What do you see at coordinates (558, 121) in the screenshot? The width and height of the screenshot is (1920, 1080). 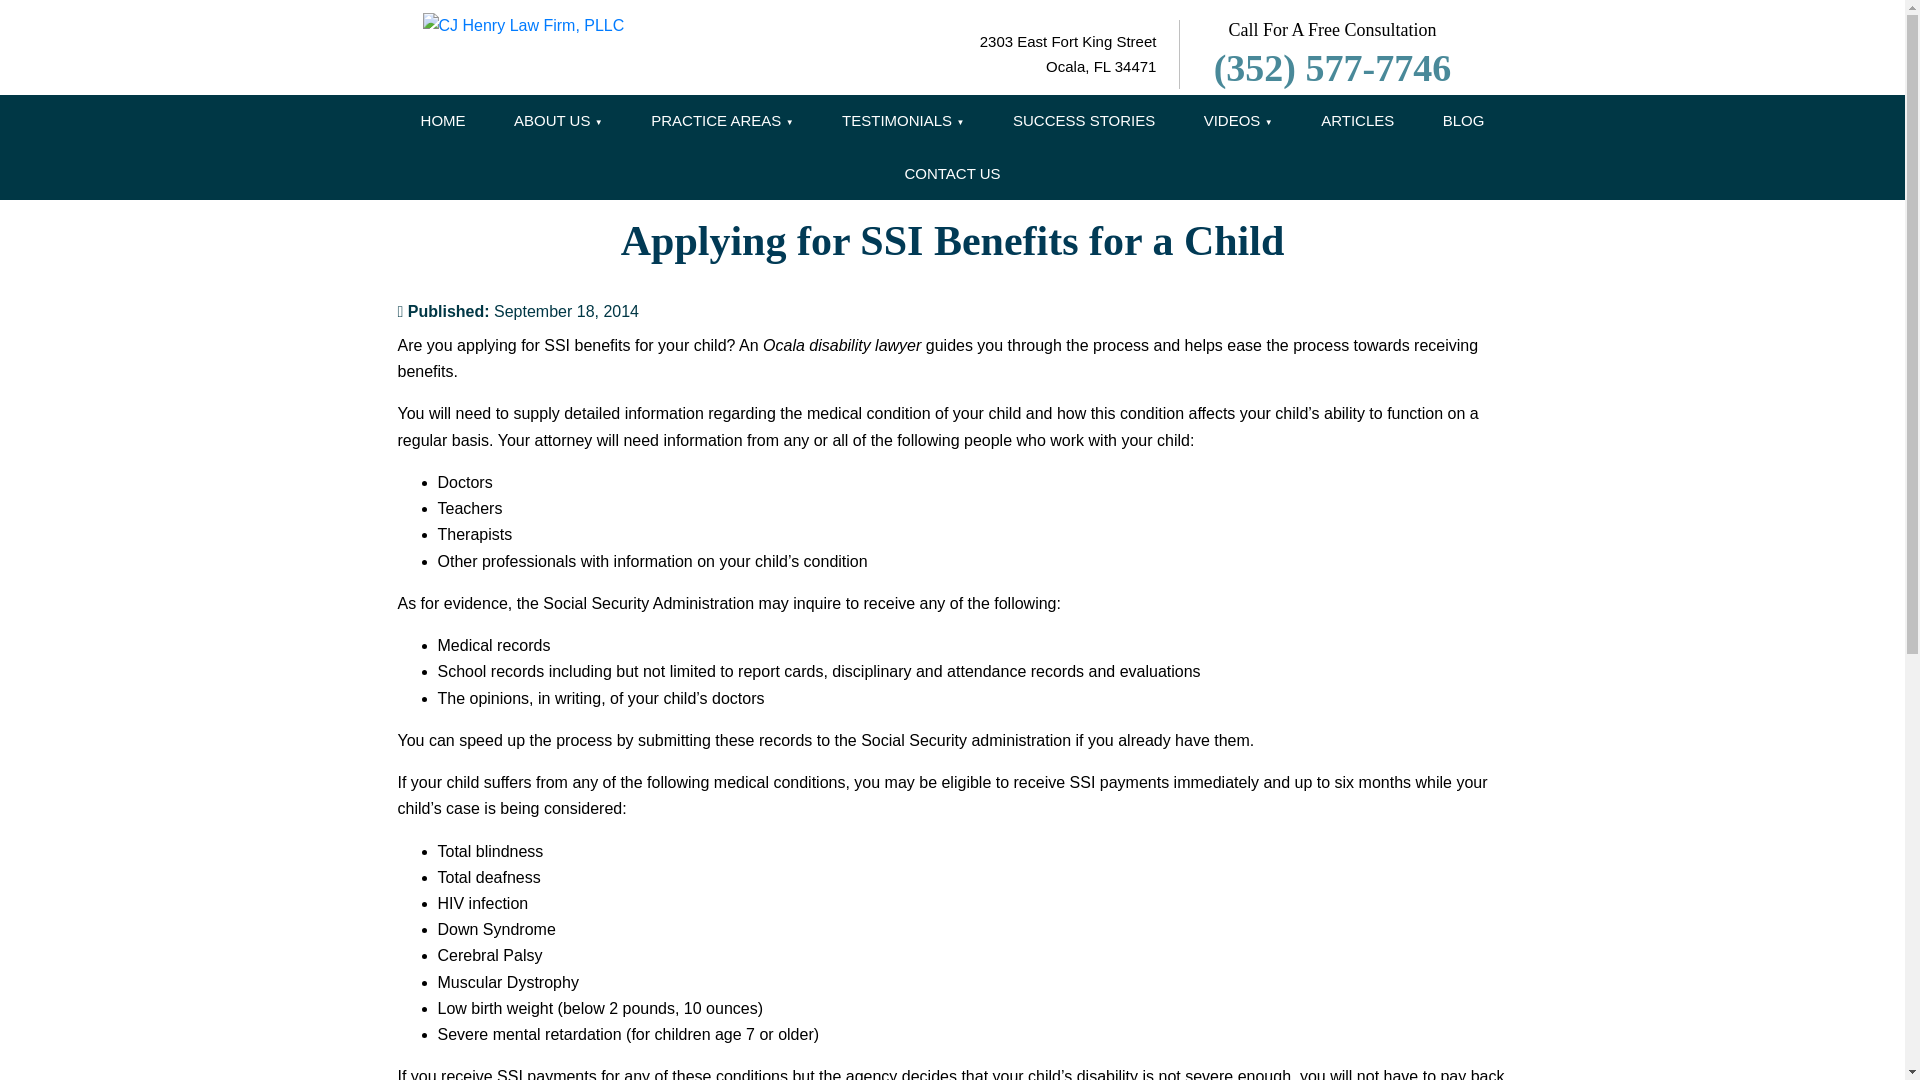 I see `ABOUT US` at bounding box center [558, 121].